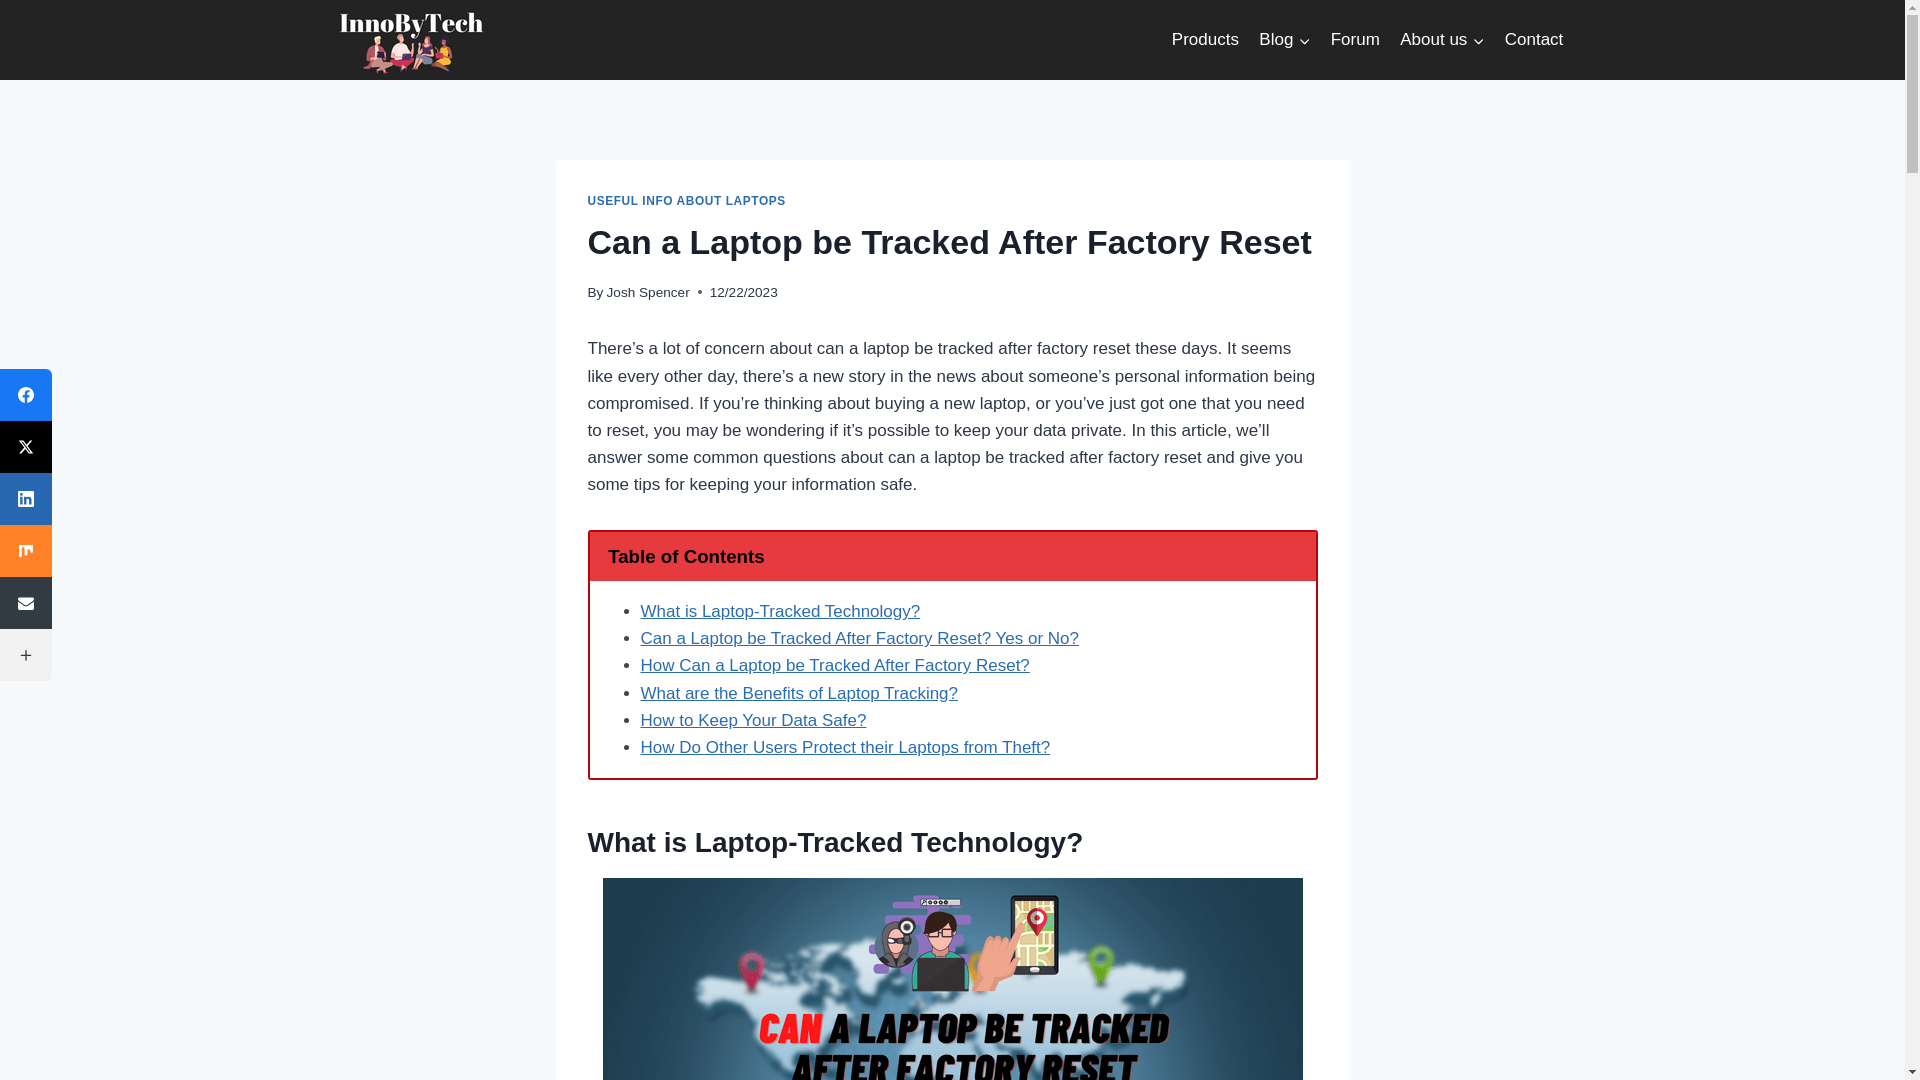  Describe the element at coordinates (858, 638) in the screenshot. I see `Can a Laptop be Tracked After Factory Reset? Yes or No?` at that location.